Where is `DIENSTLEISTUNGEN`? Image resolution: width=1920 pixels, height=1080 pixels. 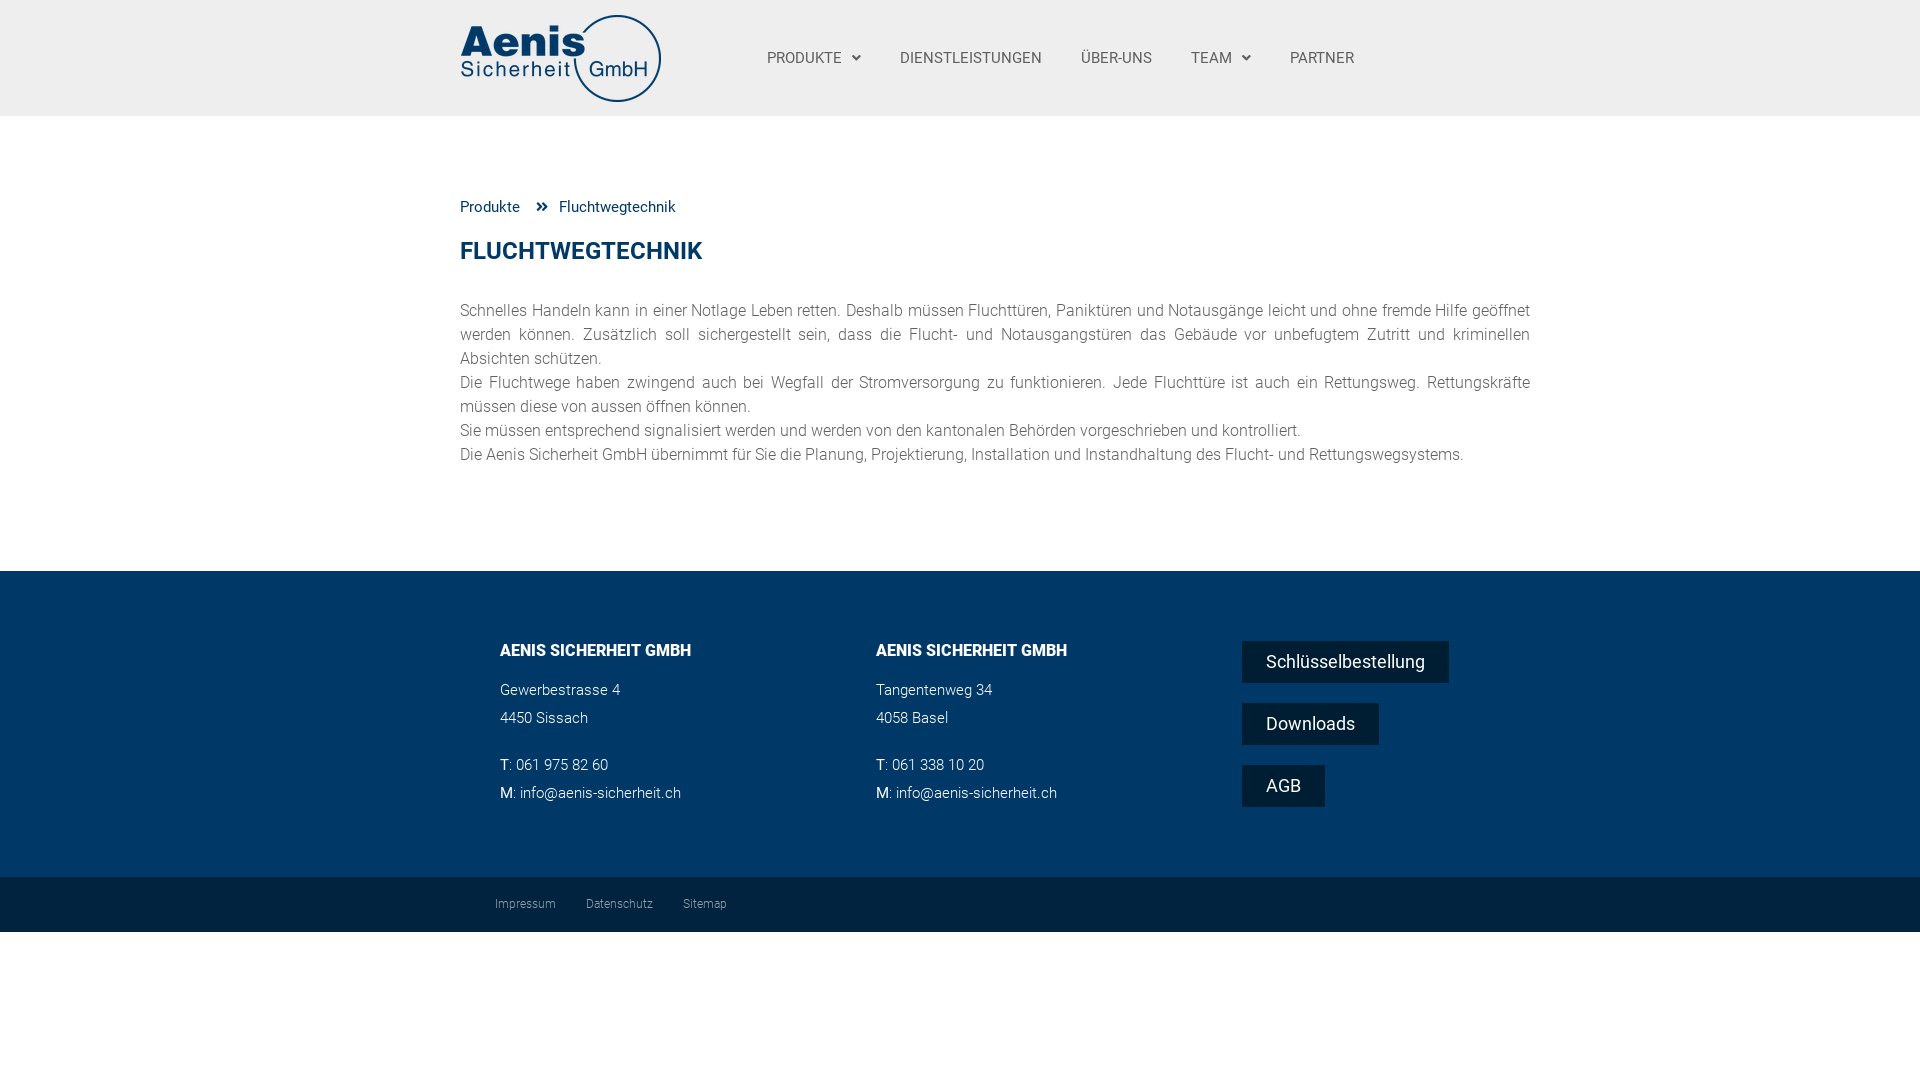
DIENSTLEISTUNGEN is located at coordinates (971, 58).